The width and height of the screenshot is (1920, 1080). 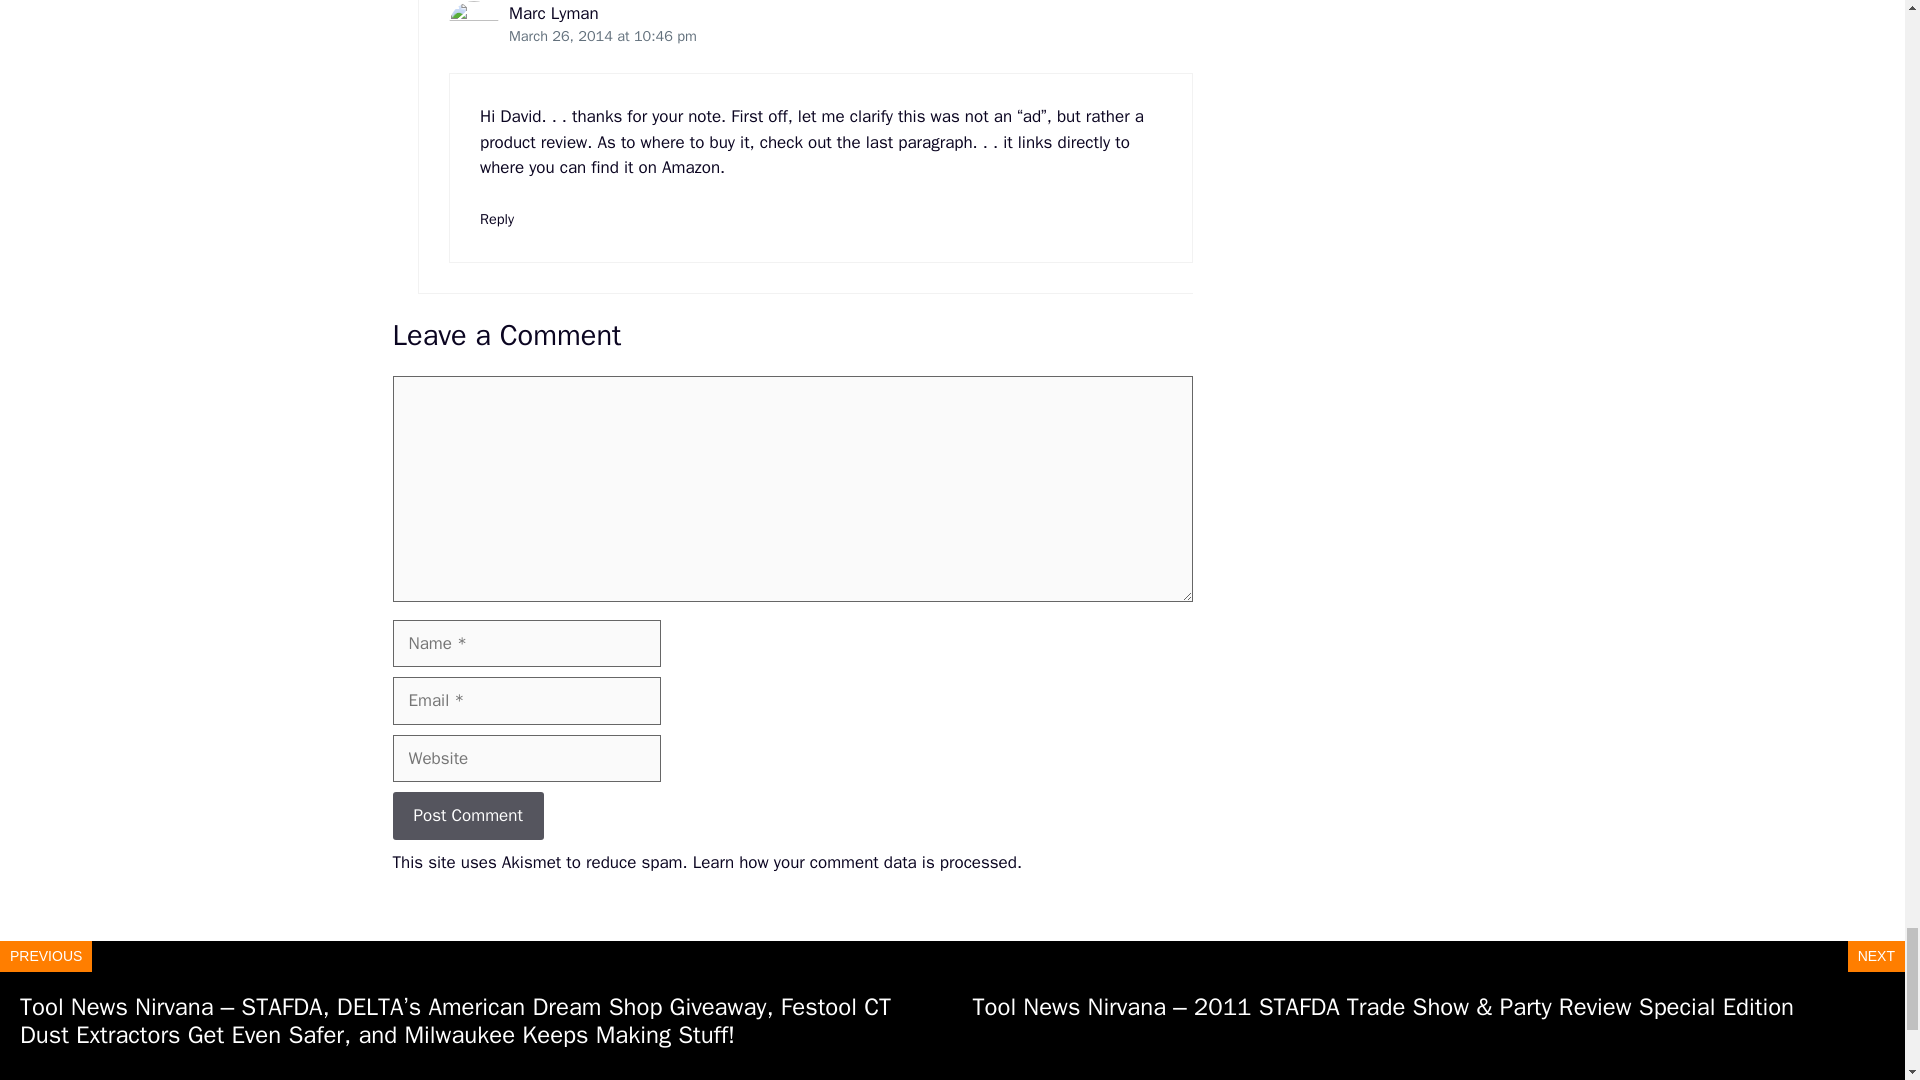 I want to click on Post Comment, so click(x=467, y=816).